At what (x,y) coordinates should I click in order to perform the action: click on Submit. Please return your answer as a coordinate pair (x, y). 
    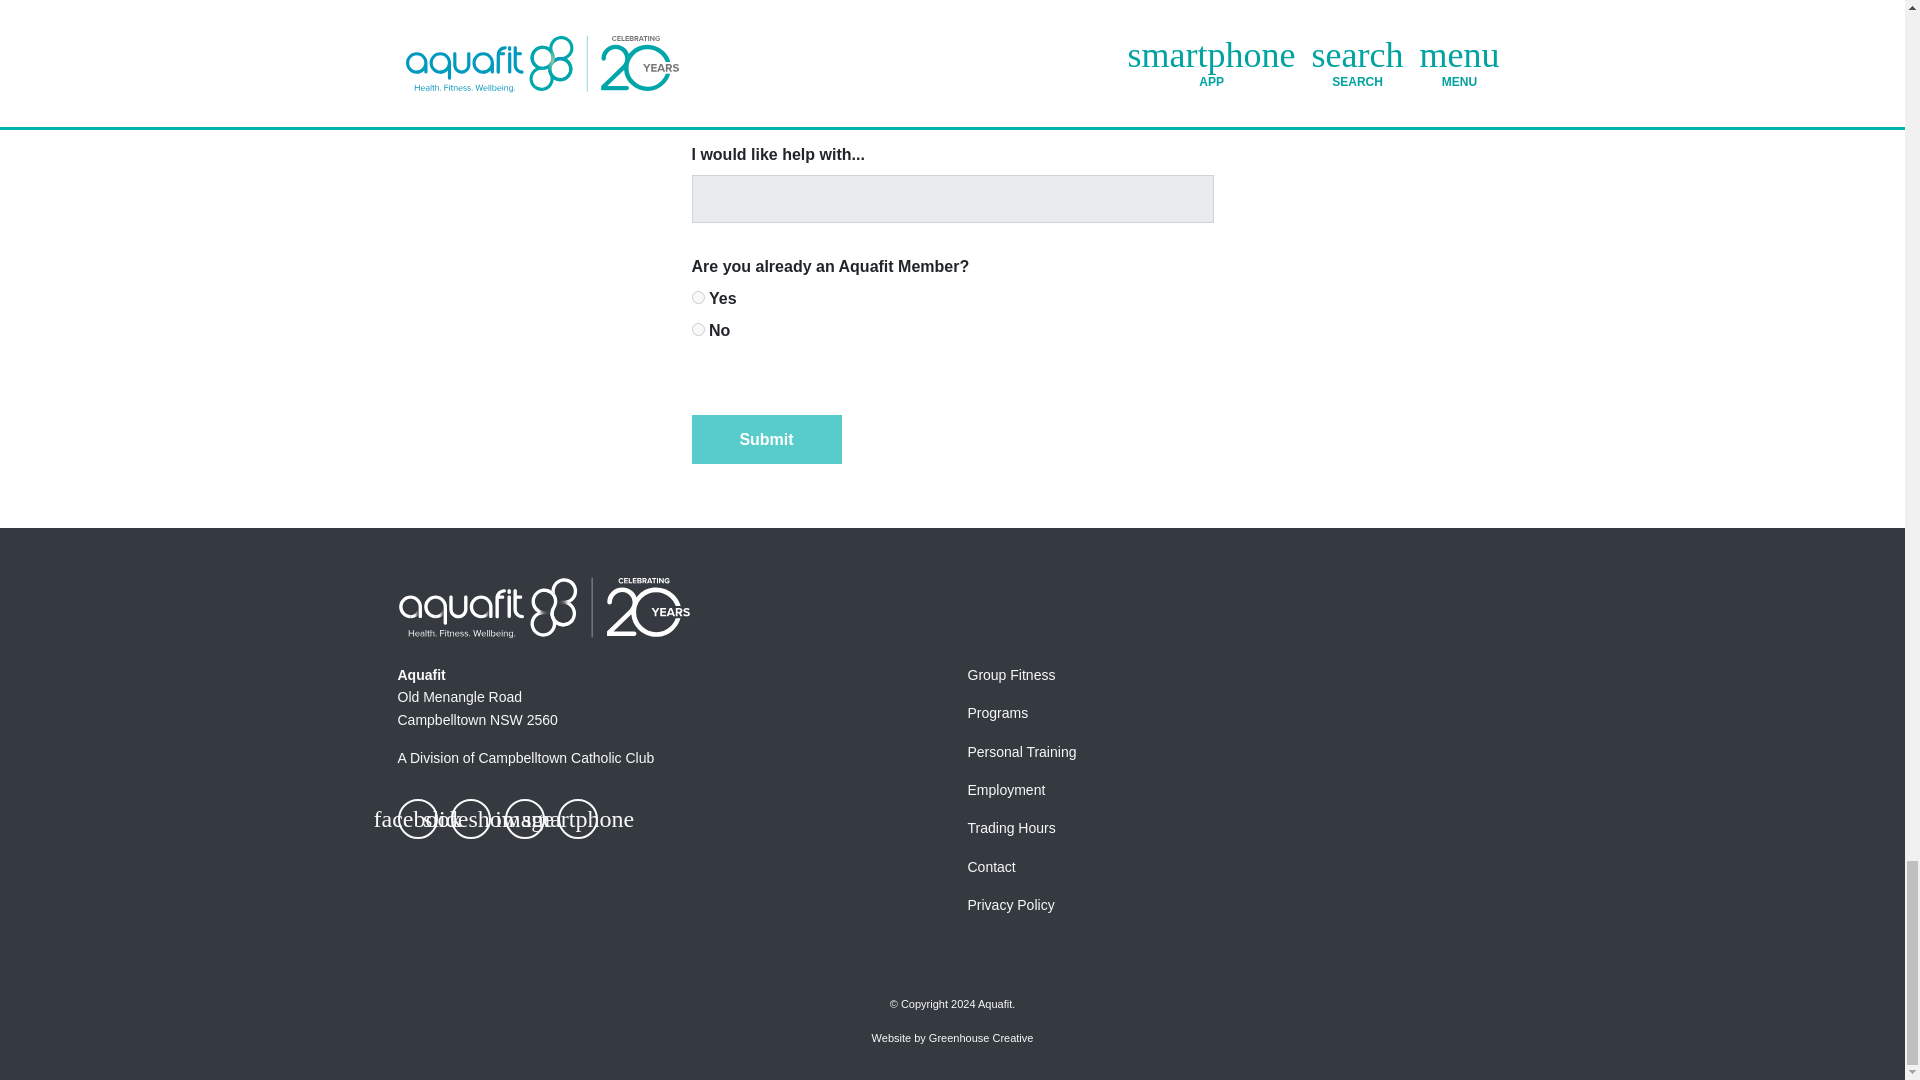
    Looking at the image, I should click on (766, 438).